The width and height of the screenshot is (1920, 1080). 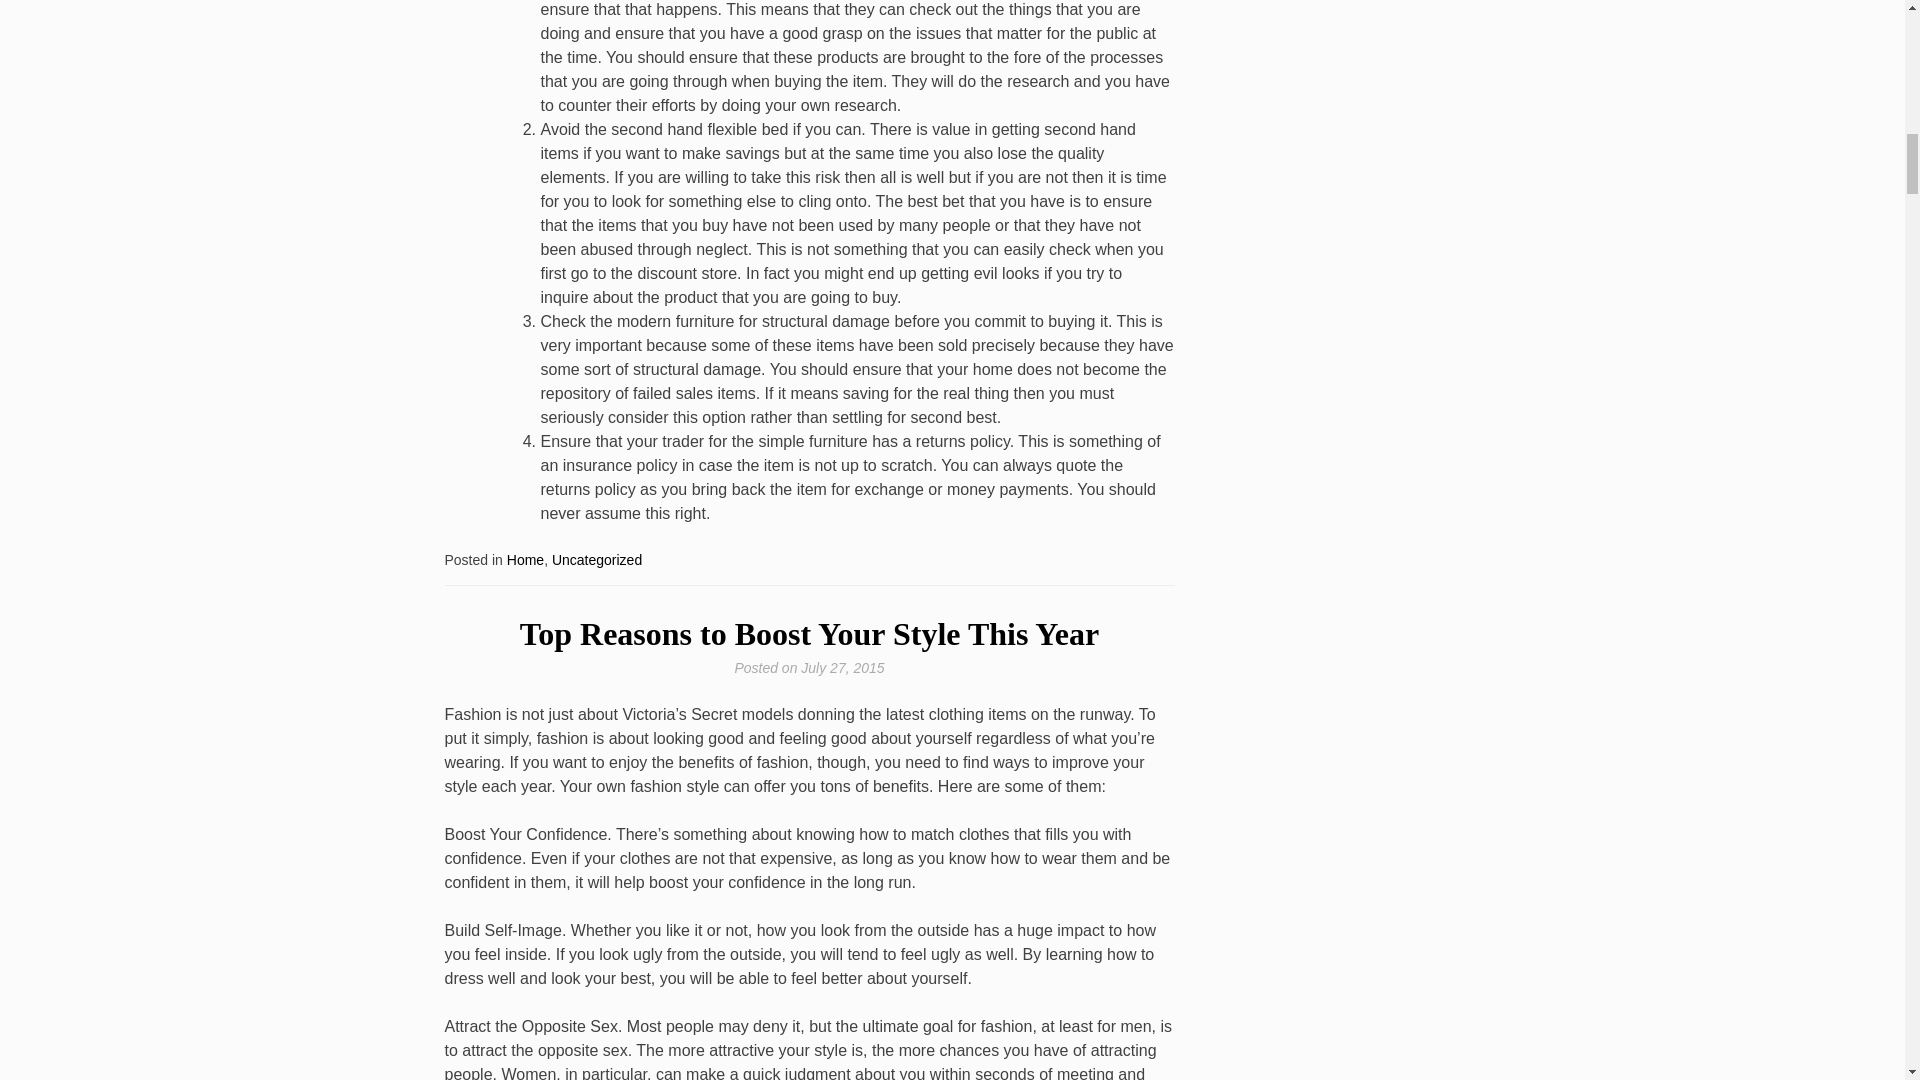 I want to click on July 27, 2015, so click(x=842, y=668).